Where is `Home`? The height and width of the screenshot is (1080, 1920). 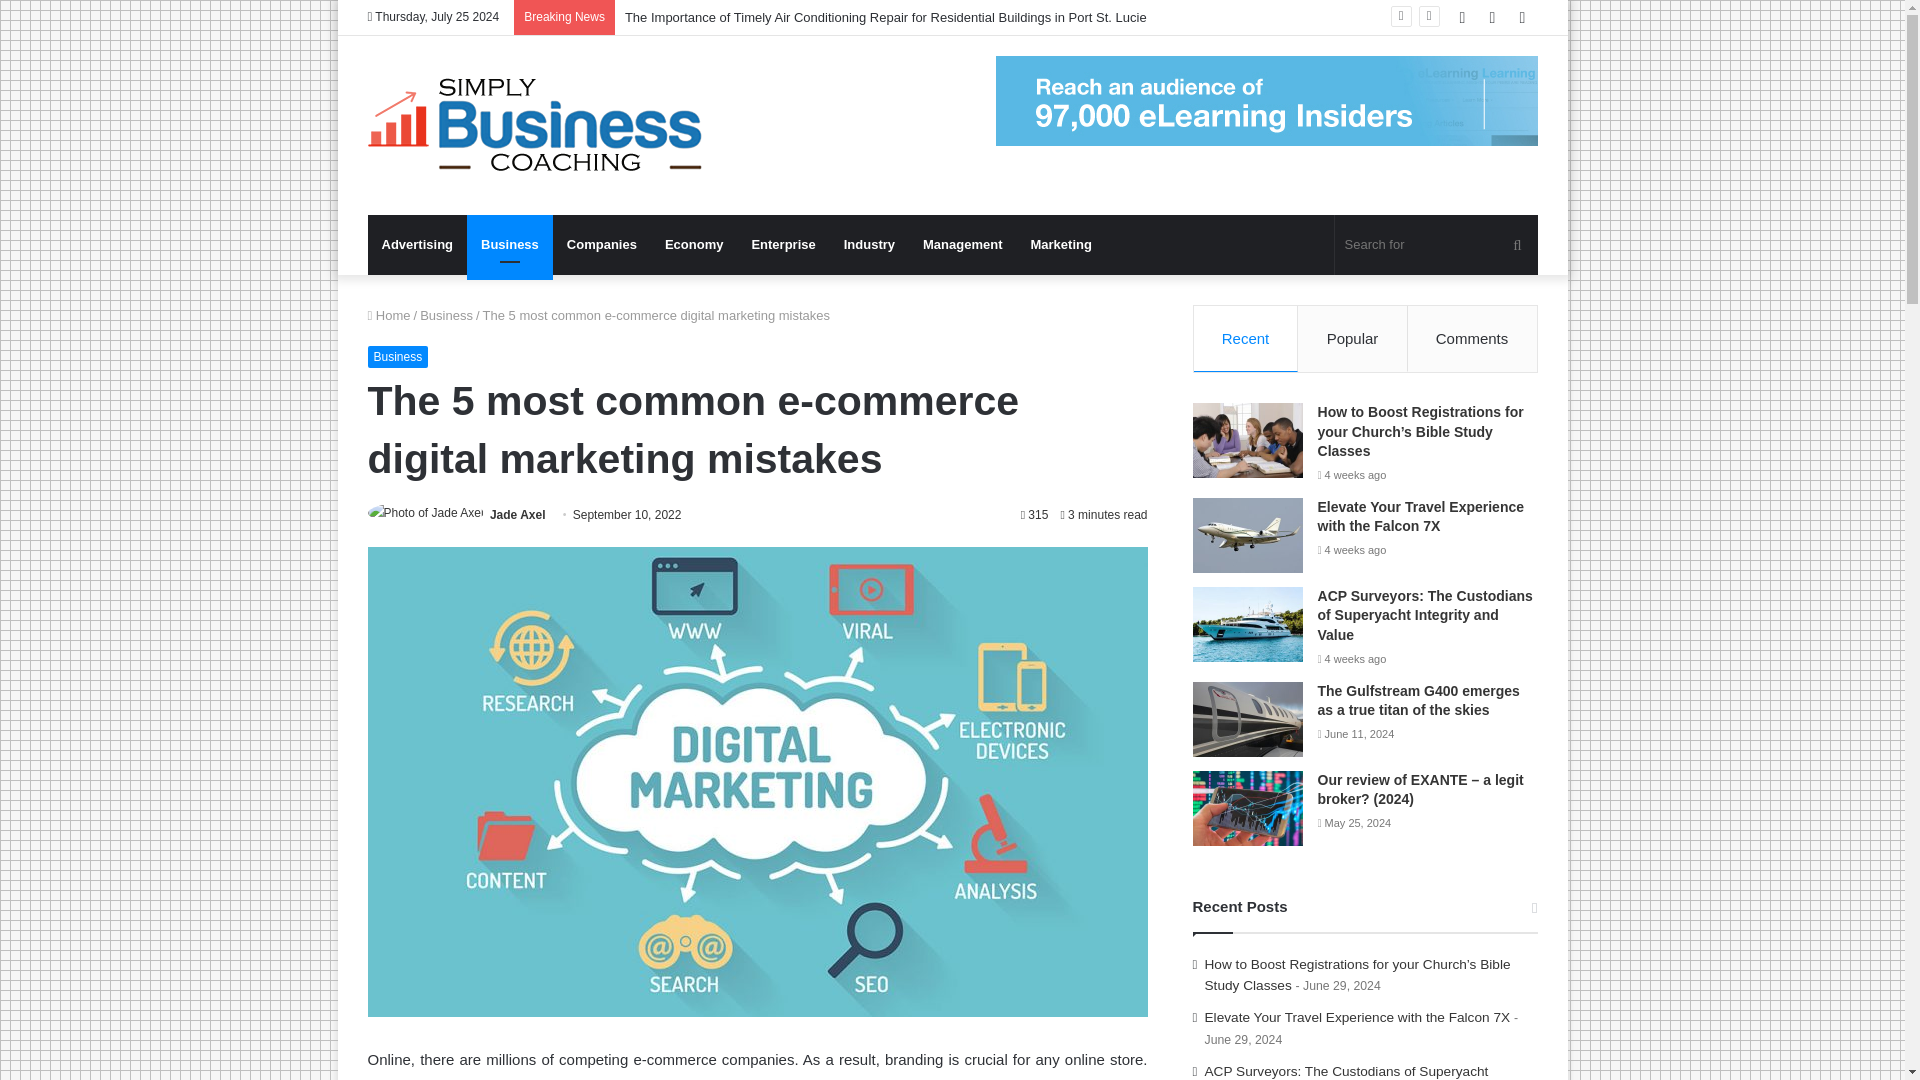 Home is located at coordinates (389, 314).